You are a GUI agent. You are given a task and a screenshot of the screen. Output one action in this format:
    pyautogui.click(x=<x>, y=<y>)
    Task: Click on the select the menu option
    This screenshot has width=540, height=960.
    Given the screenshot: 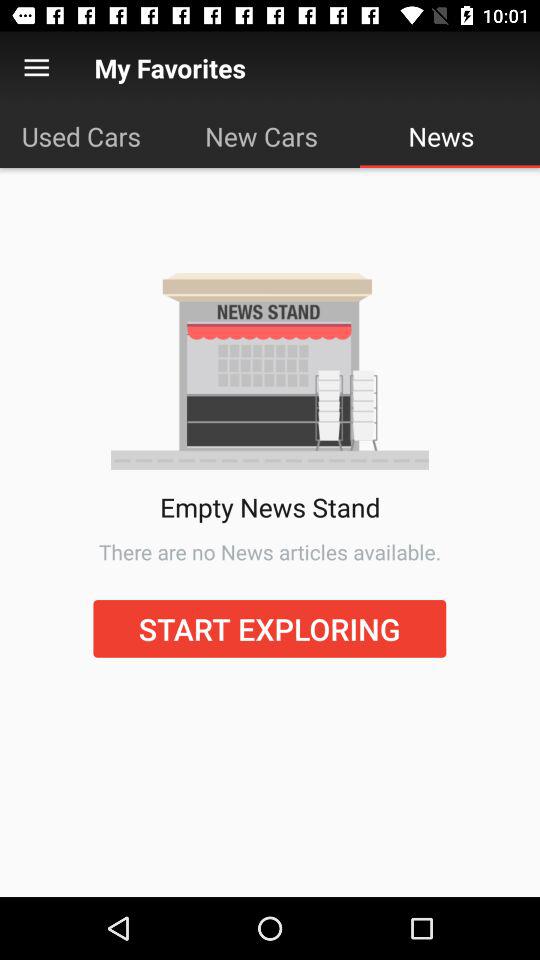 What is the action you would take?
    pyautogui.click(x=36, y=68)
    